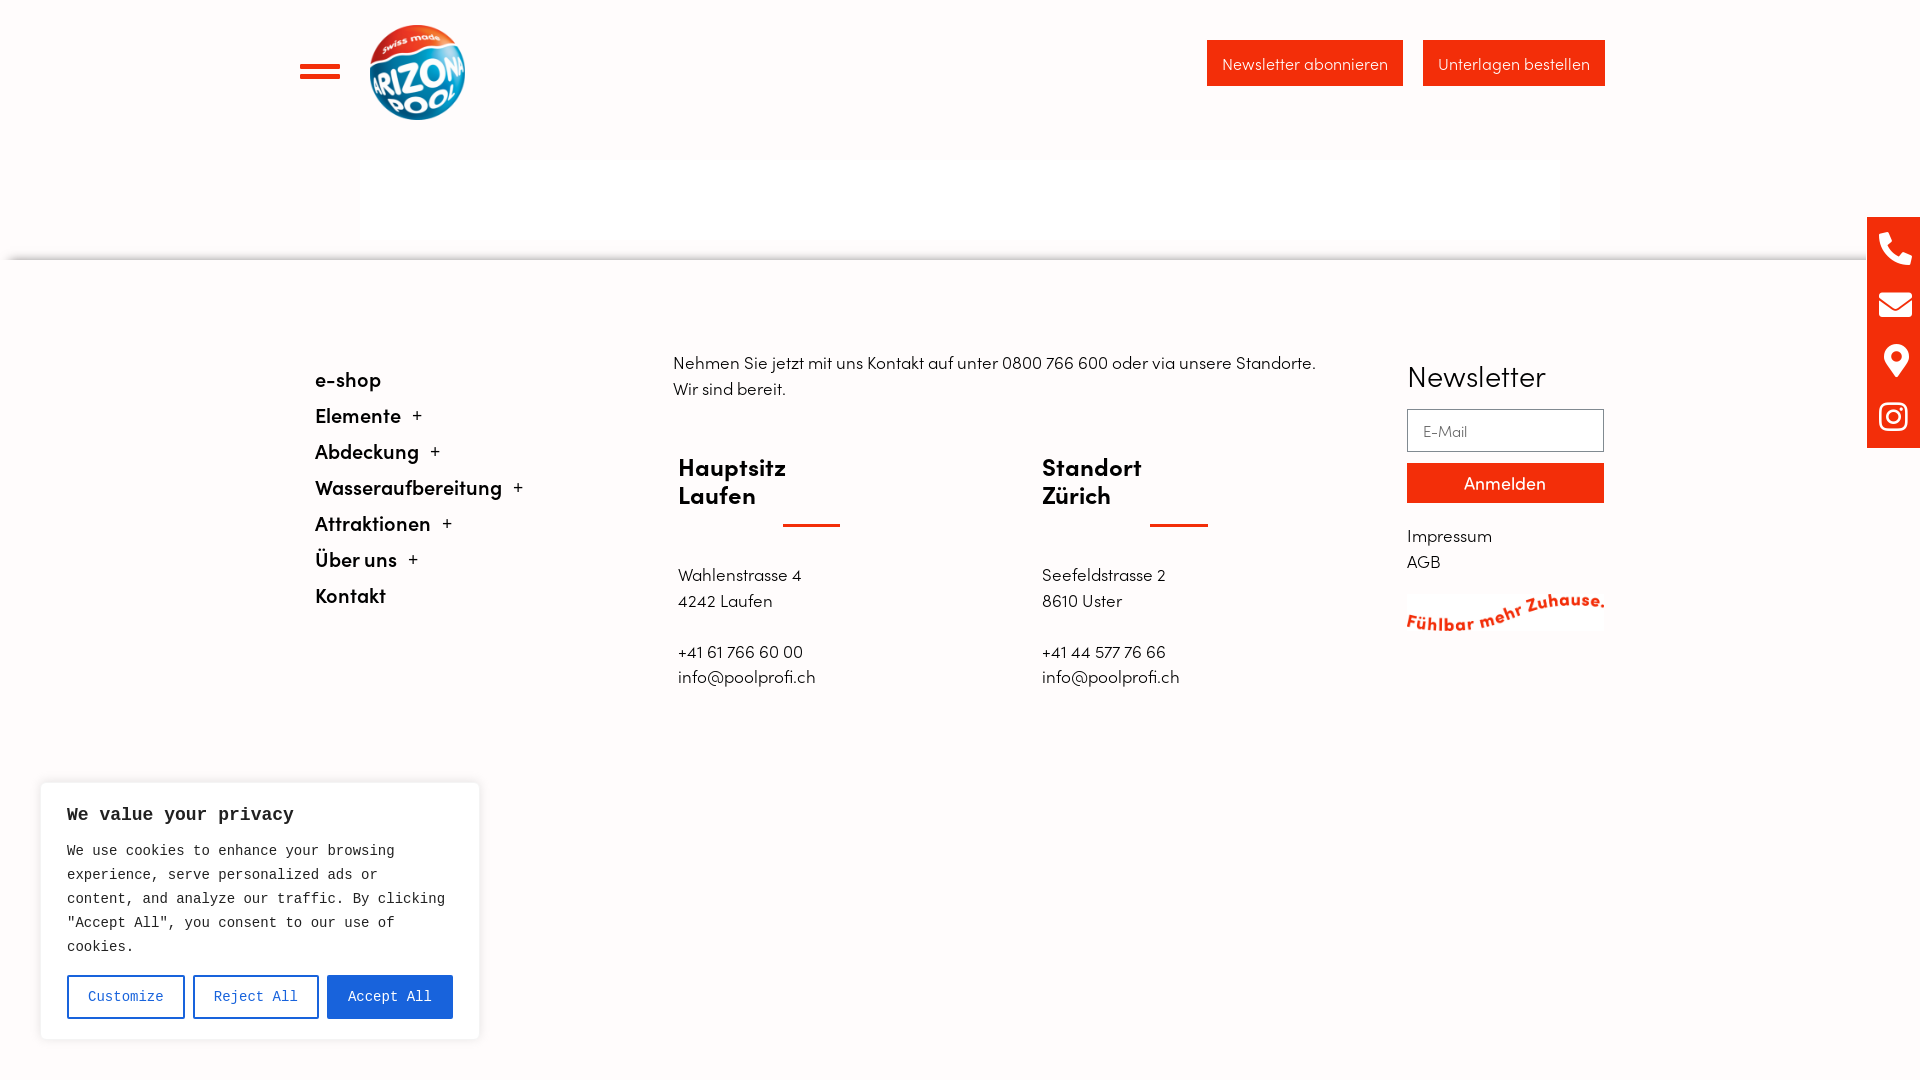  I want to click on Accept All, so click(390, 997).